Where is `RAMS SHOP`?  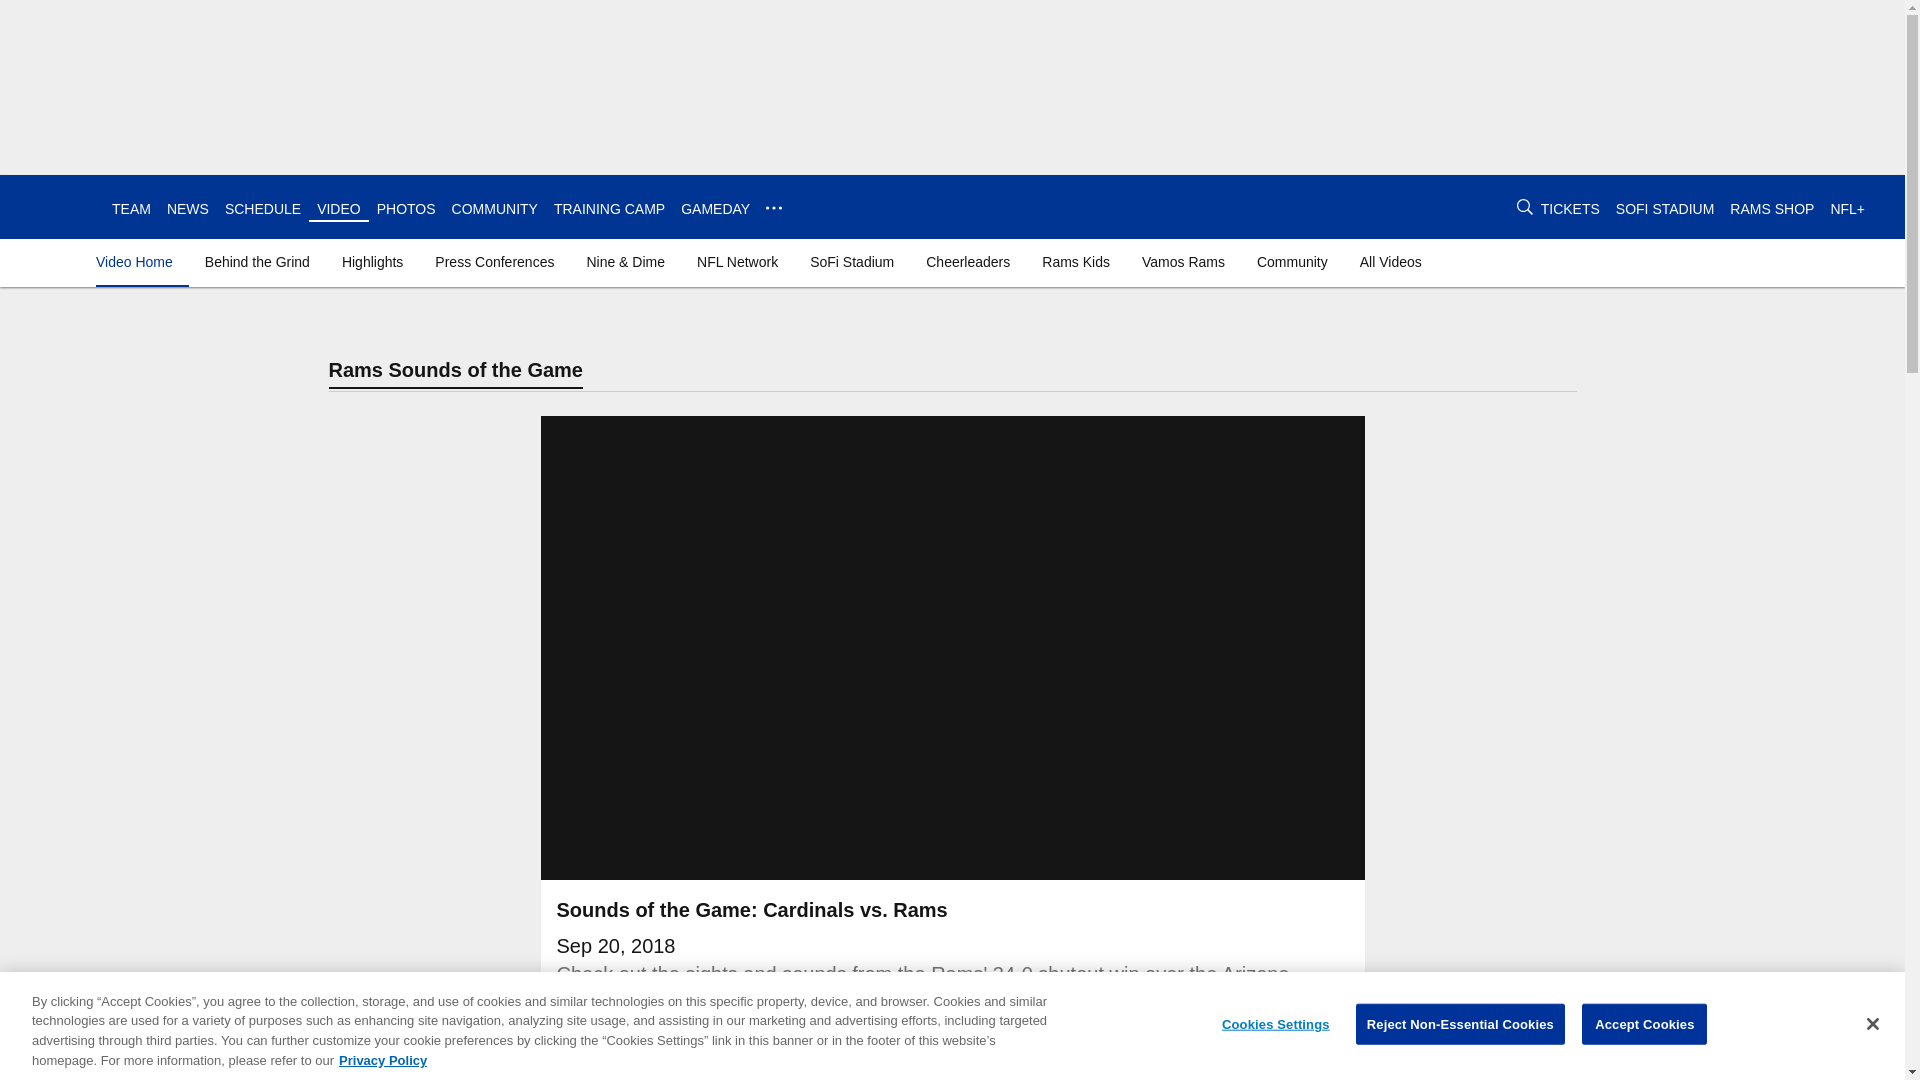 RAMS SHOP is located at coordinates (1772, 208).